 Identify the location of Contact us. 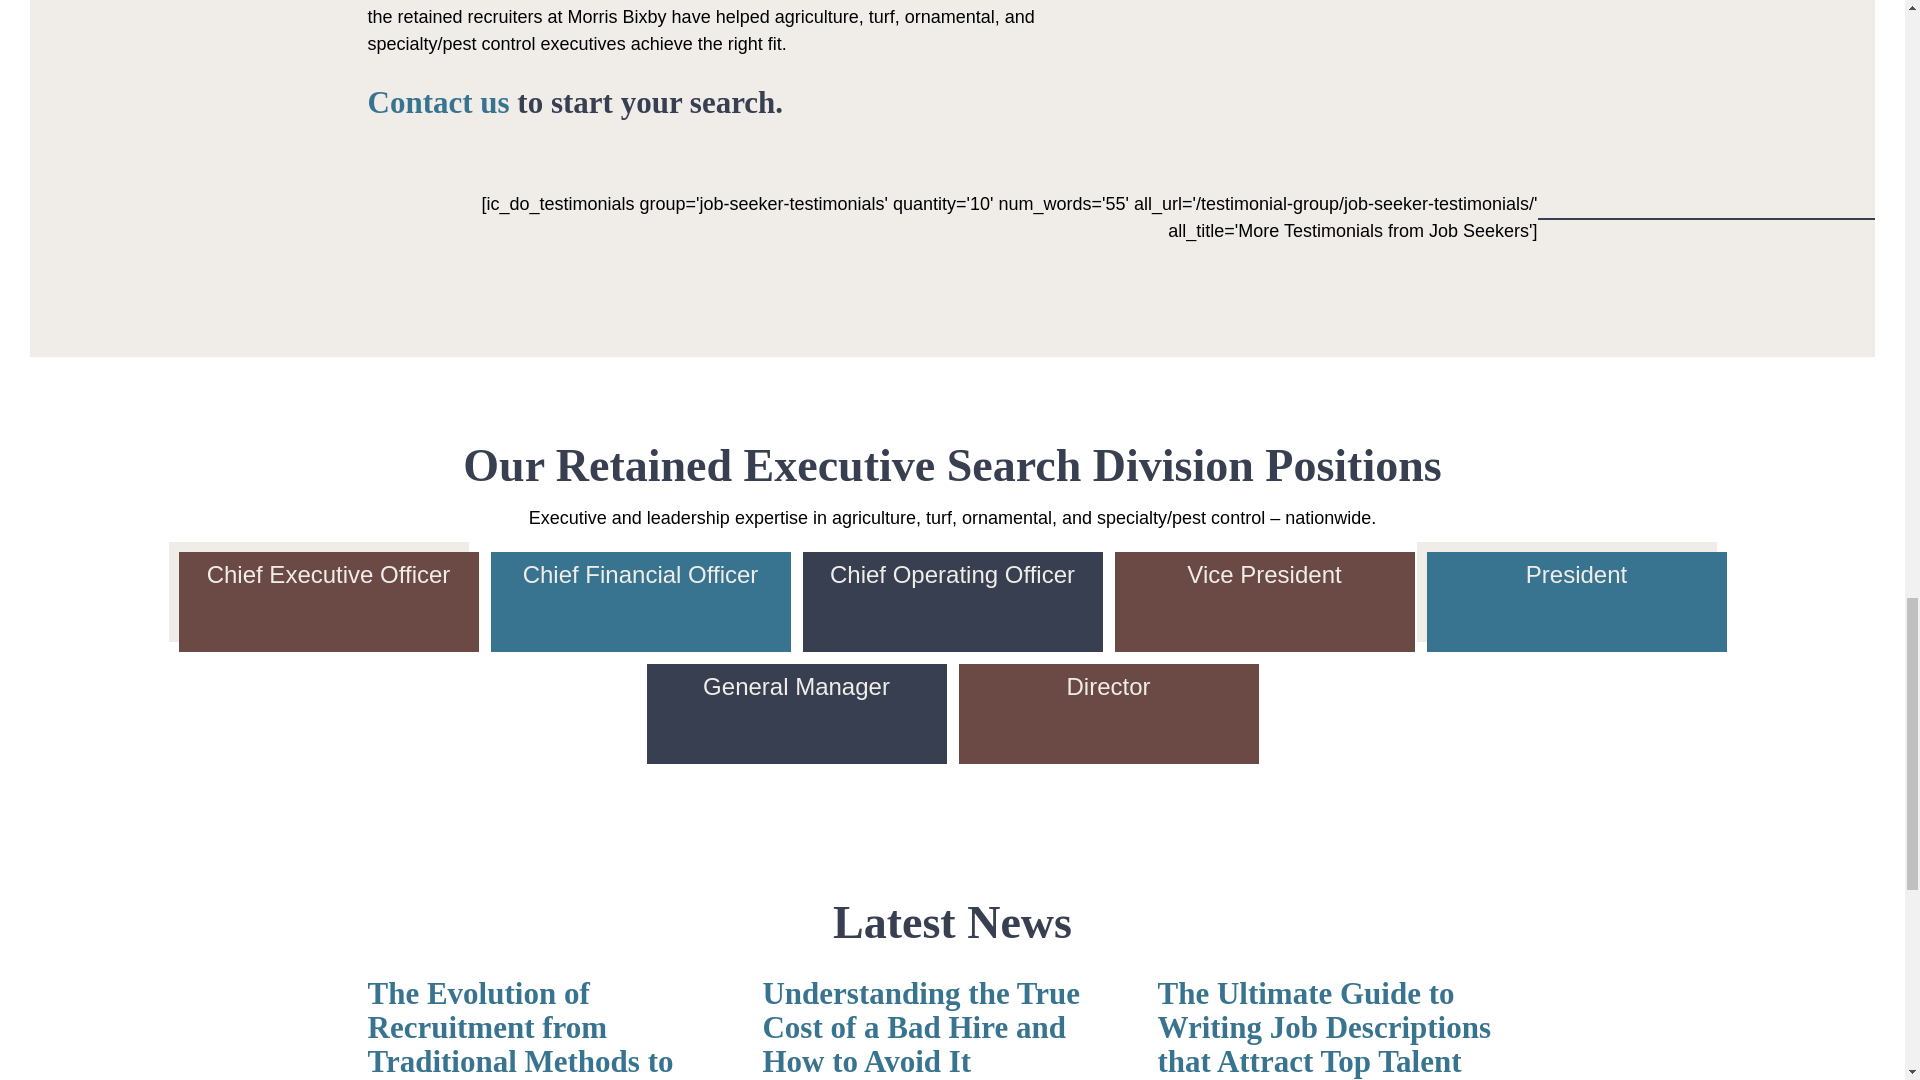
(439, 102).